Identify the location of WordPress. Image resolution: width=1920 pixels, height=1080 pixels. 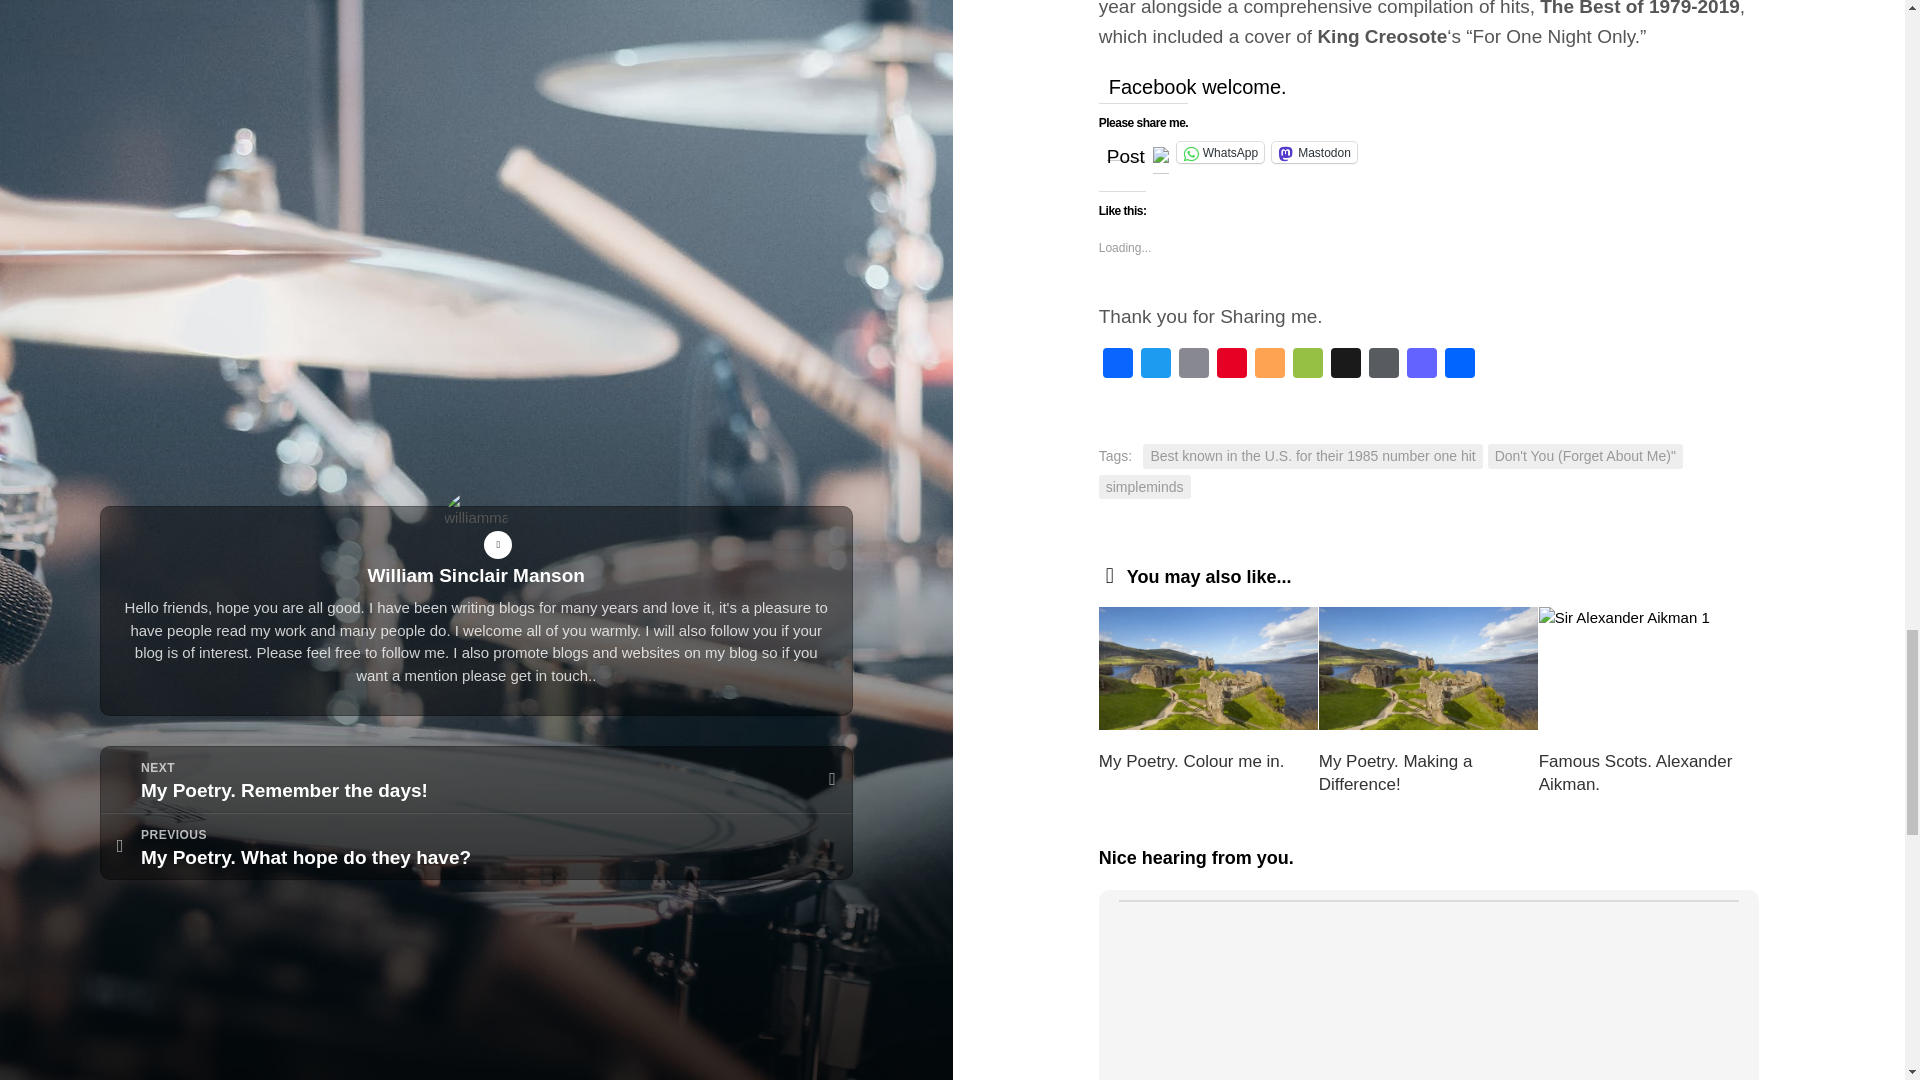
(1384, 367).